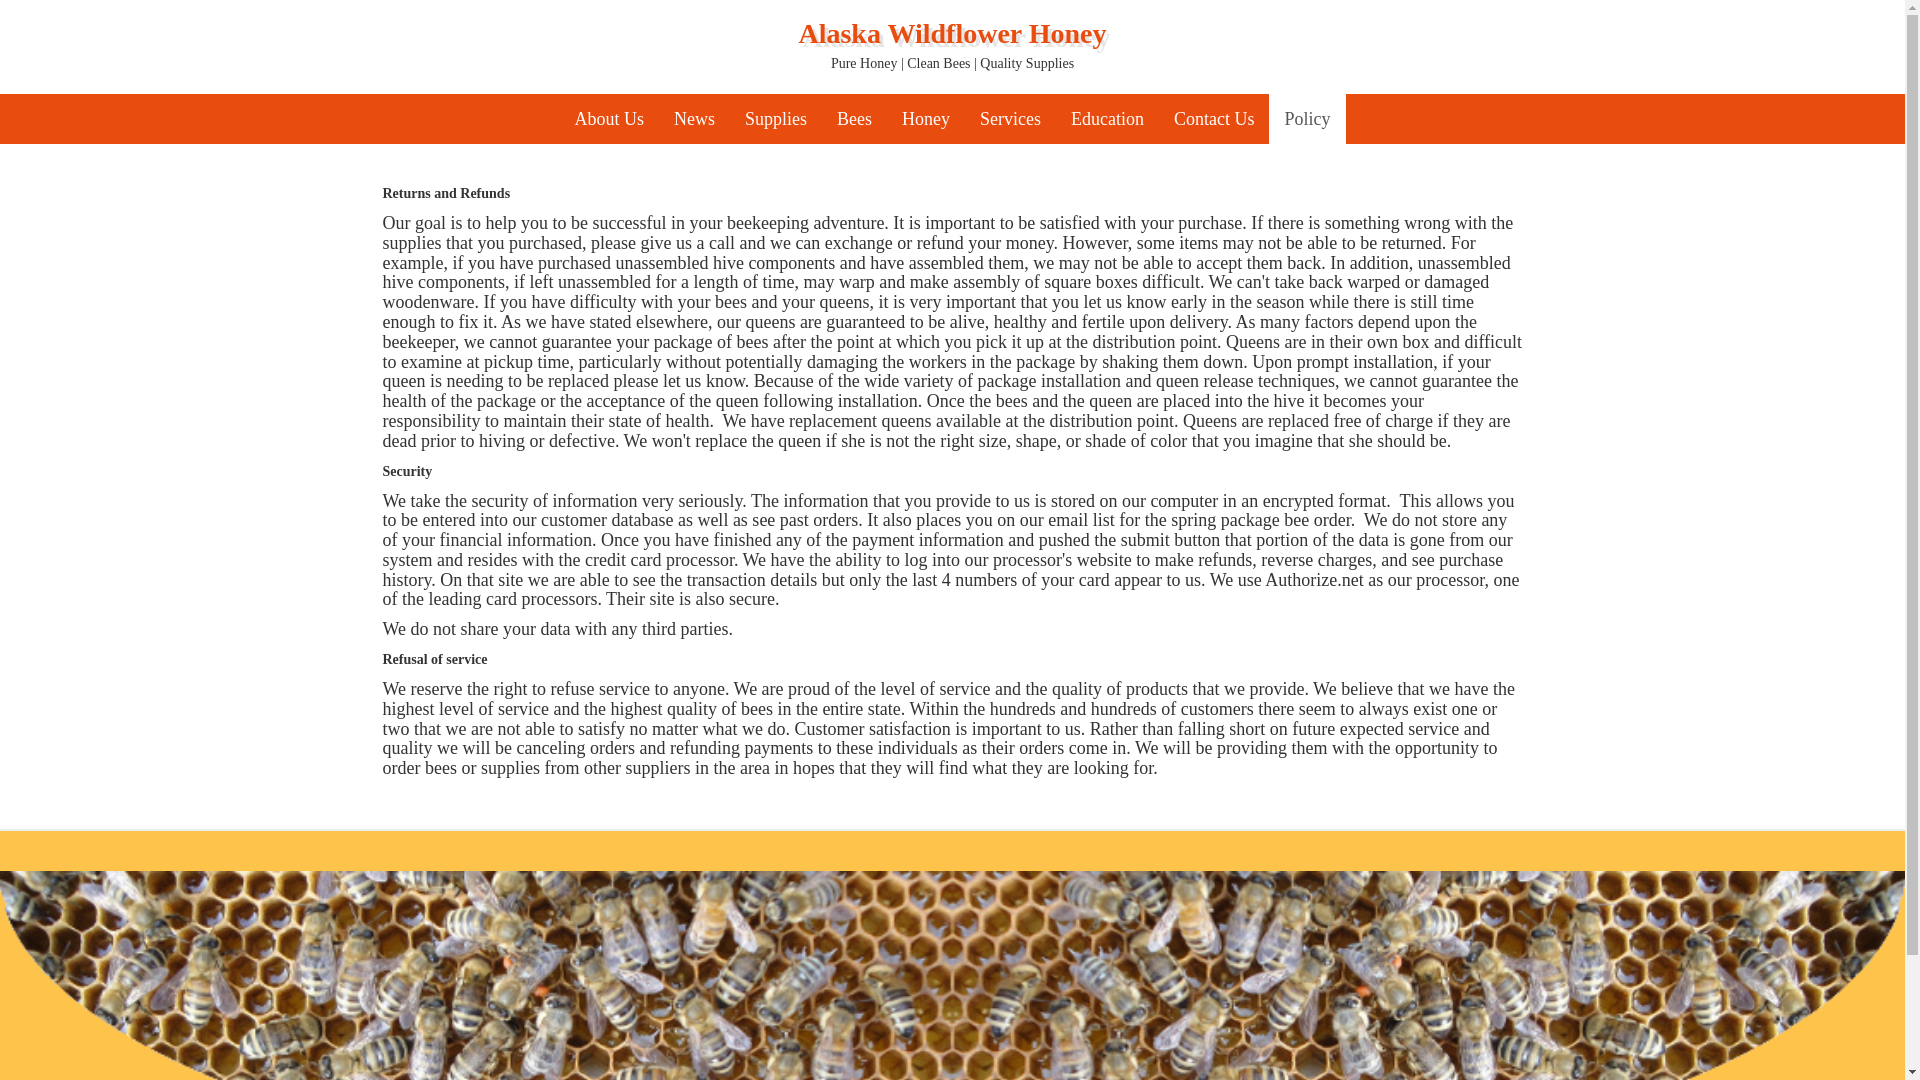 This screenshot has height=1080, width=1920. I want to click on Supplies, so click(775, 118).